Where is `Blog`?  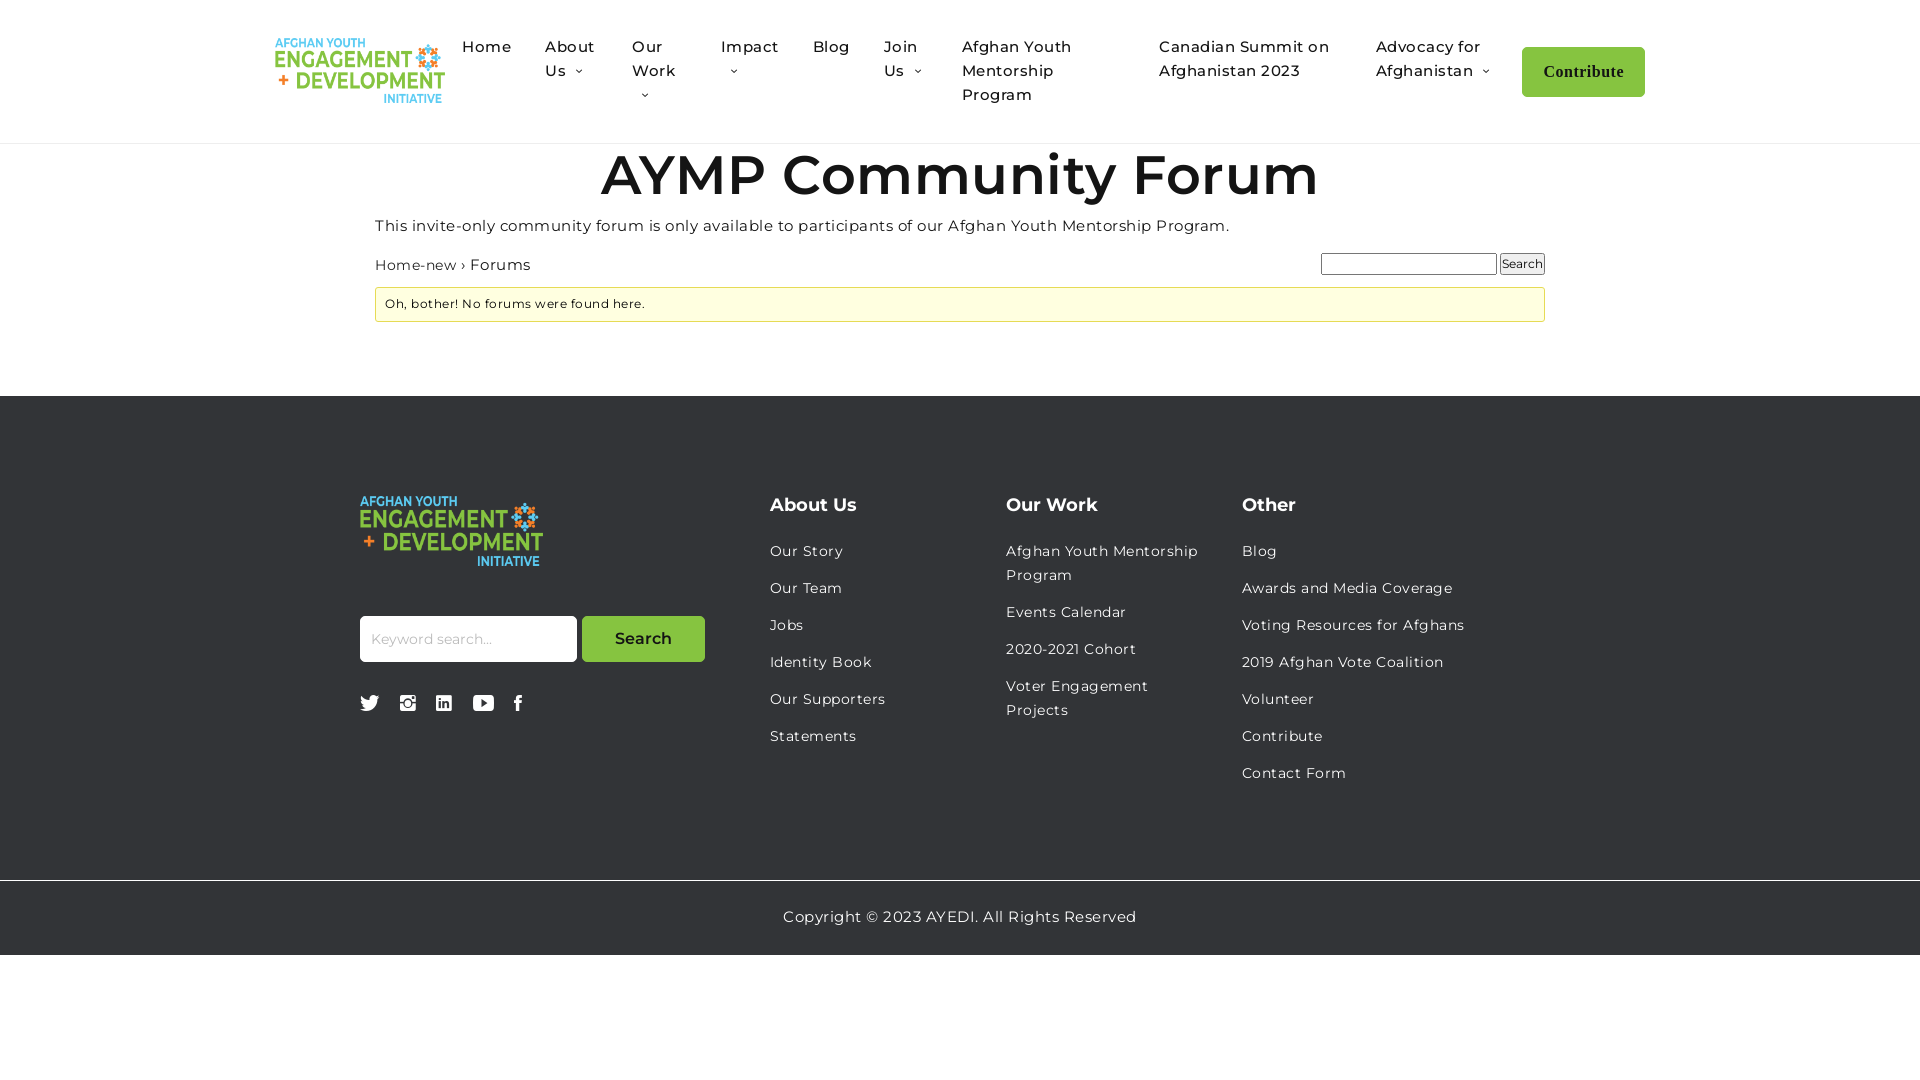 Blog is located at coordinates (1260, 551).